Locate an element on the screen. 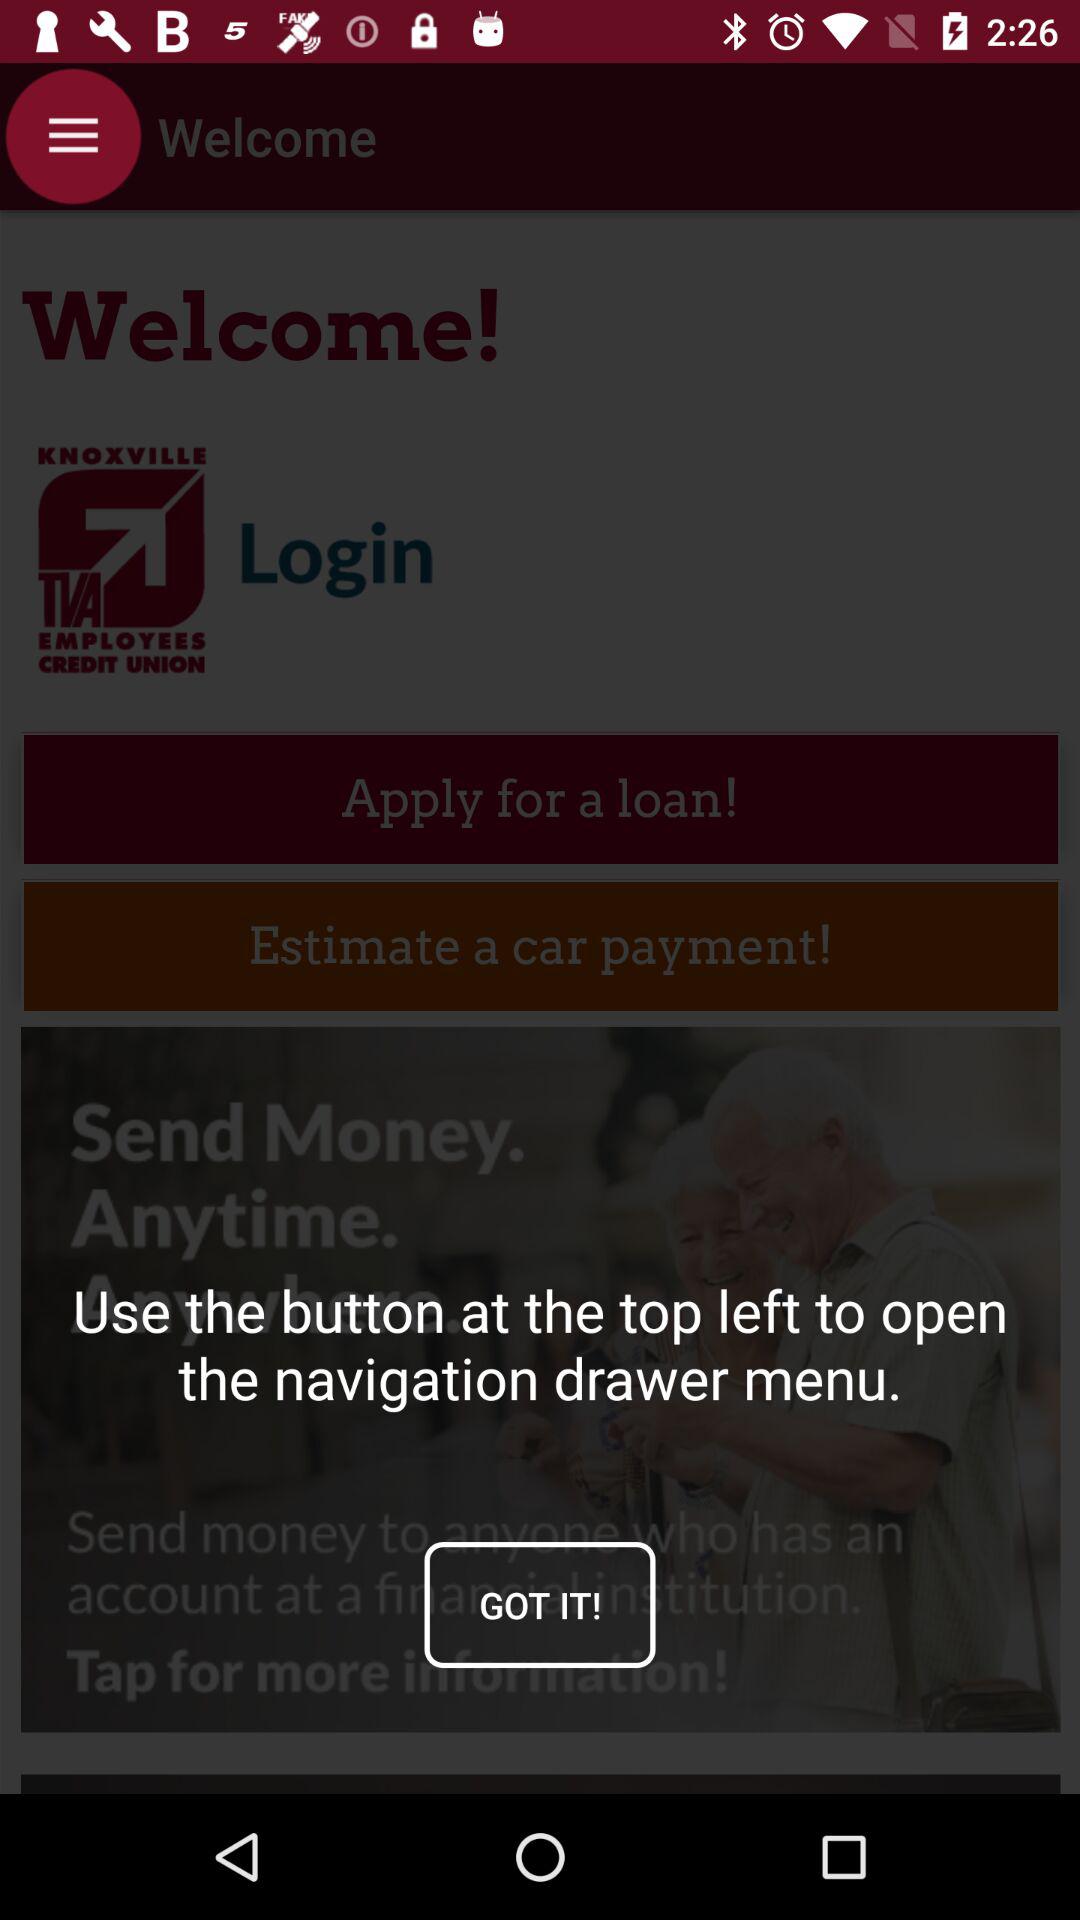 This screenshot has width=1080, height=1920. turn off the icon below the use the button icon is located at coordinates (540, 1604).